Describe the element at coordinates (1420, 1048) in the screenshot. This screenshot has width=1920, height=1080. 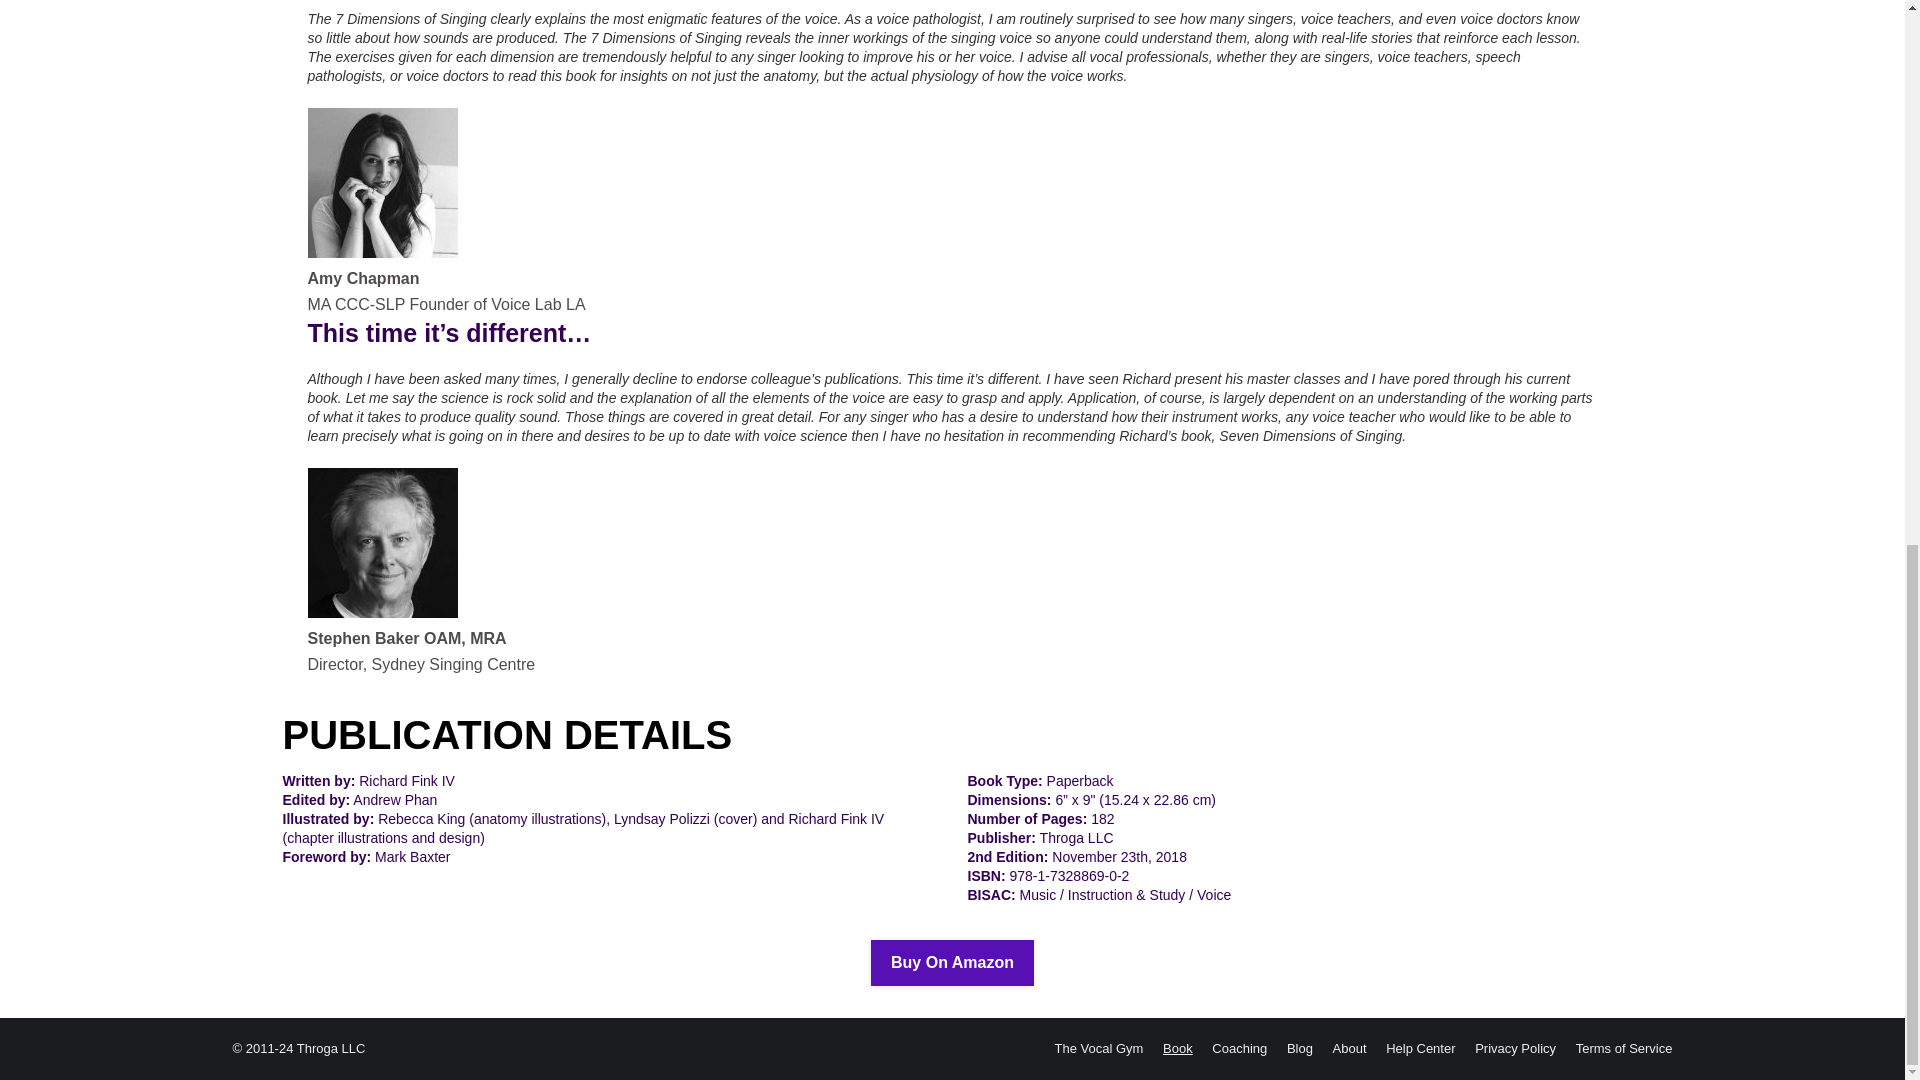
I see `Help Center` at that location.